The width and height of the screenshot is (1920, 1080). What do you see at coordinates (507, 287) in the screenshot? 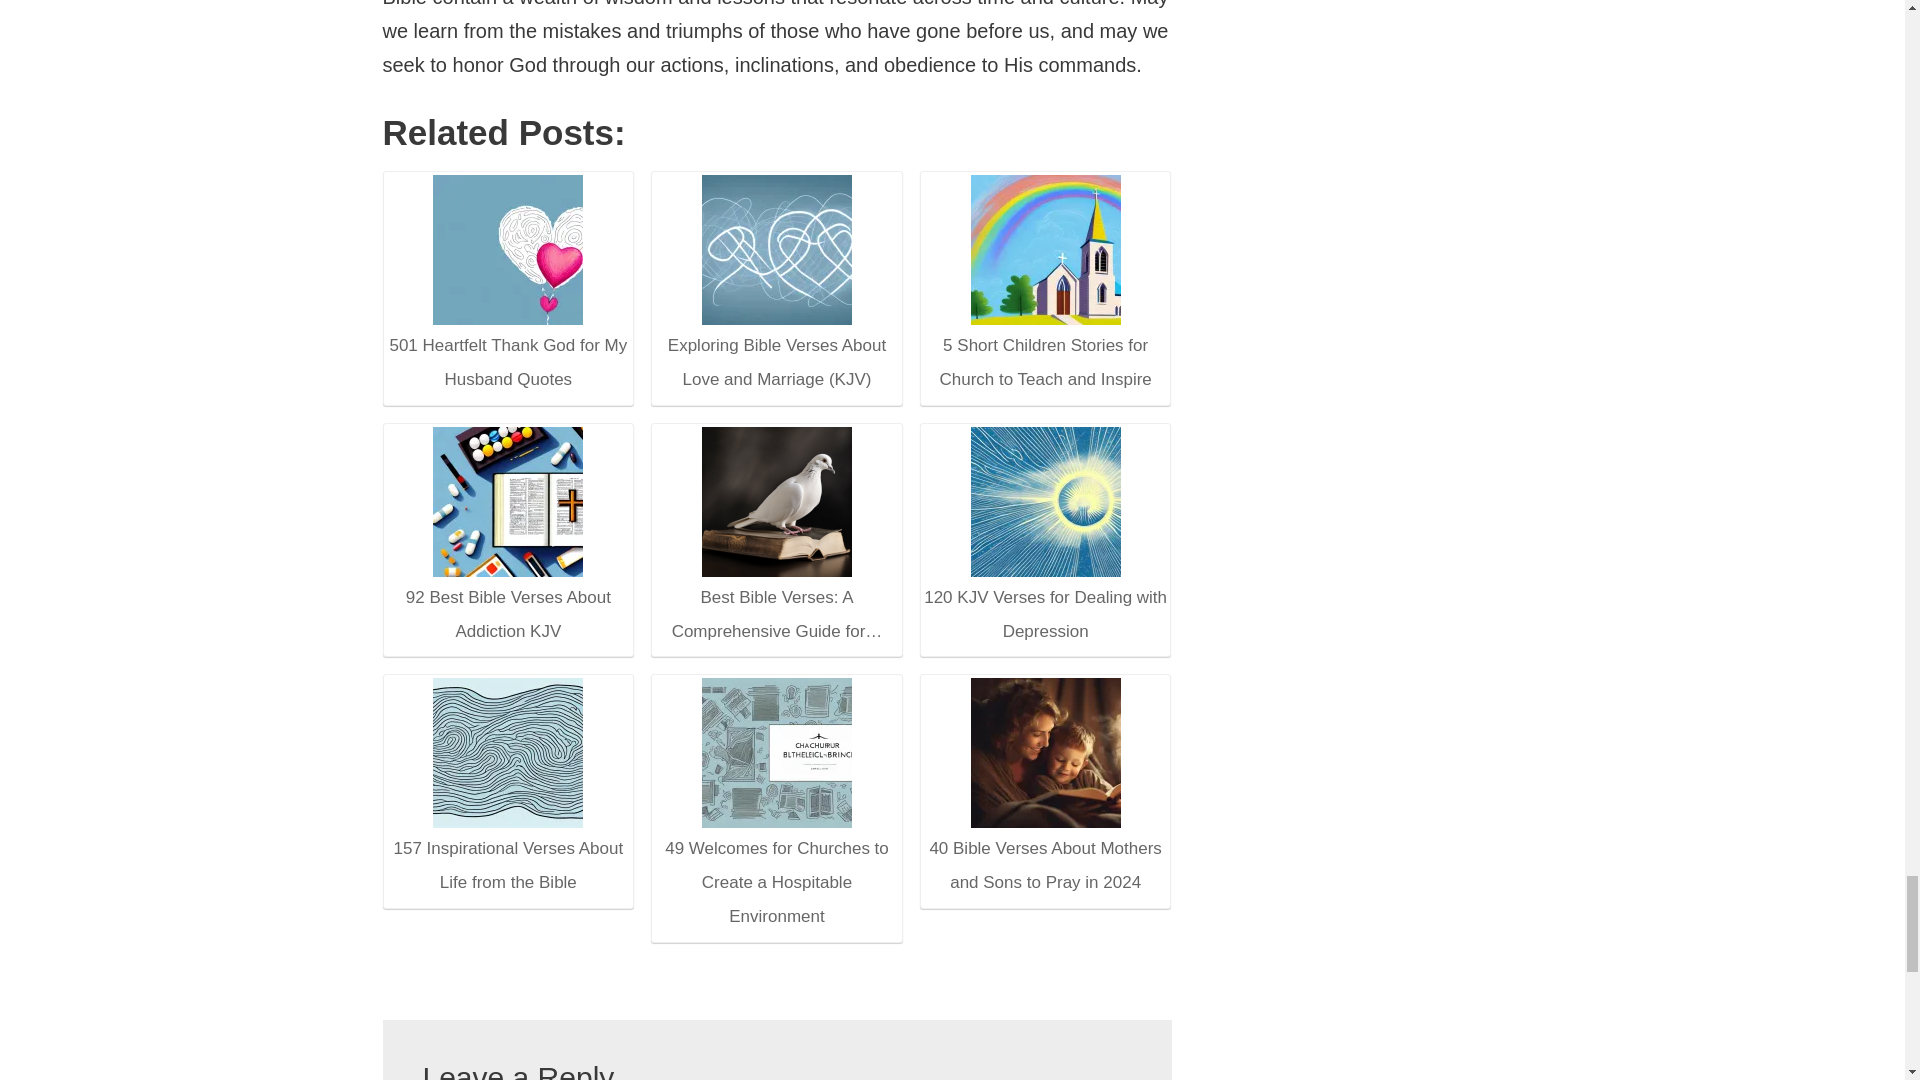
I see `501 Heartfelt Thank God for My Husband Quotes` at bounding box center [507, 287].